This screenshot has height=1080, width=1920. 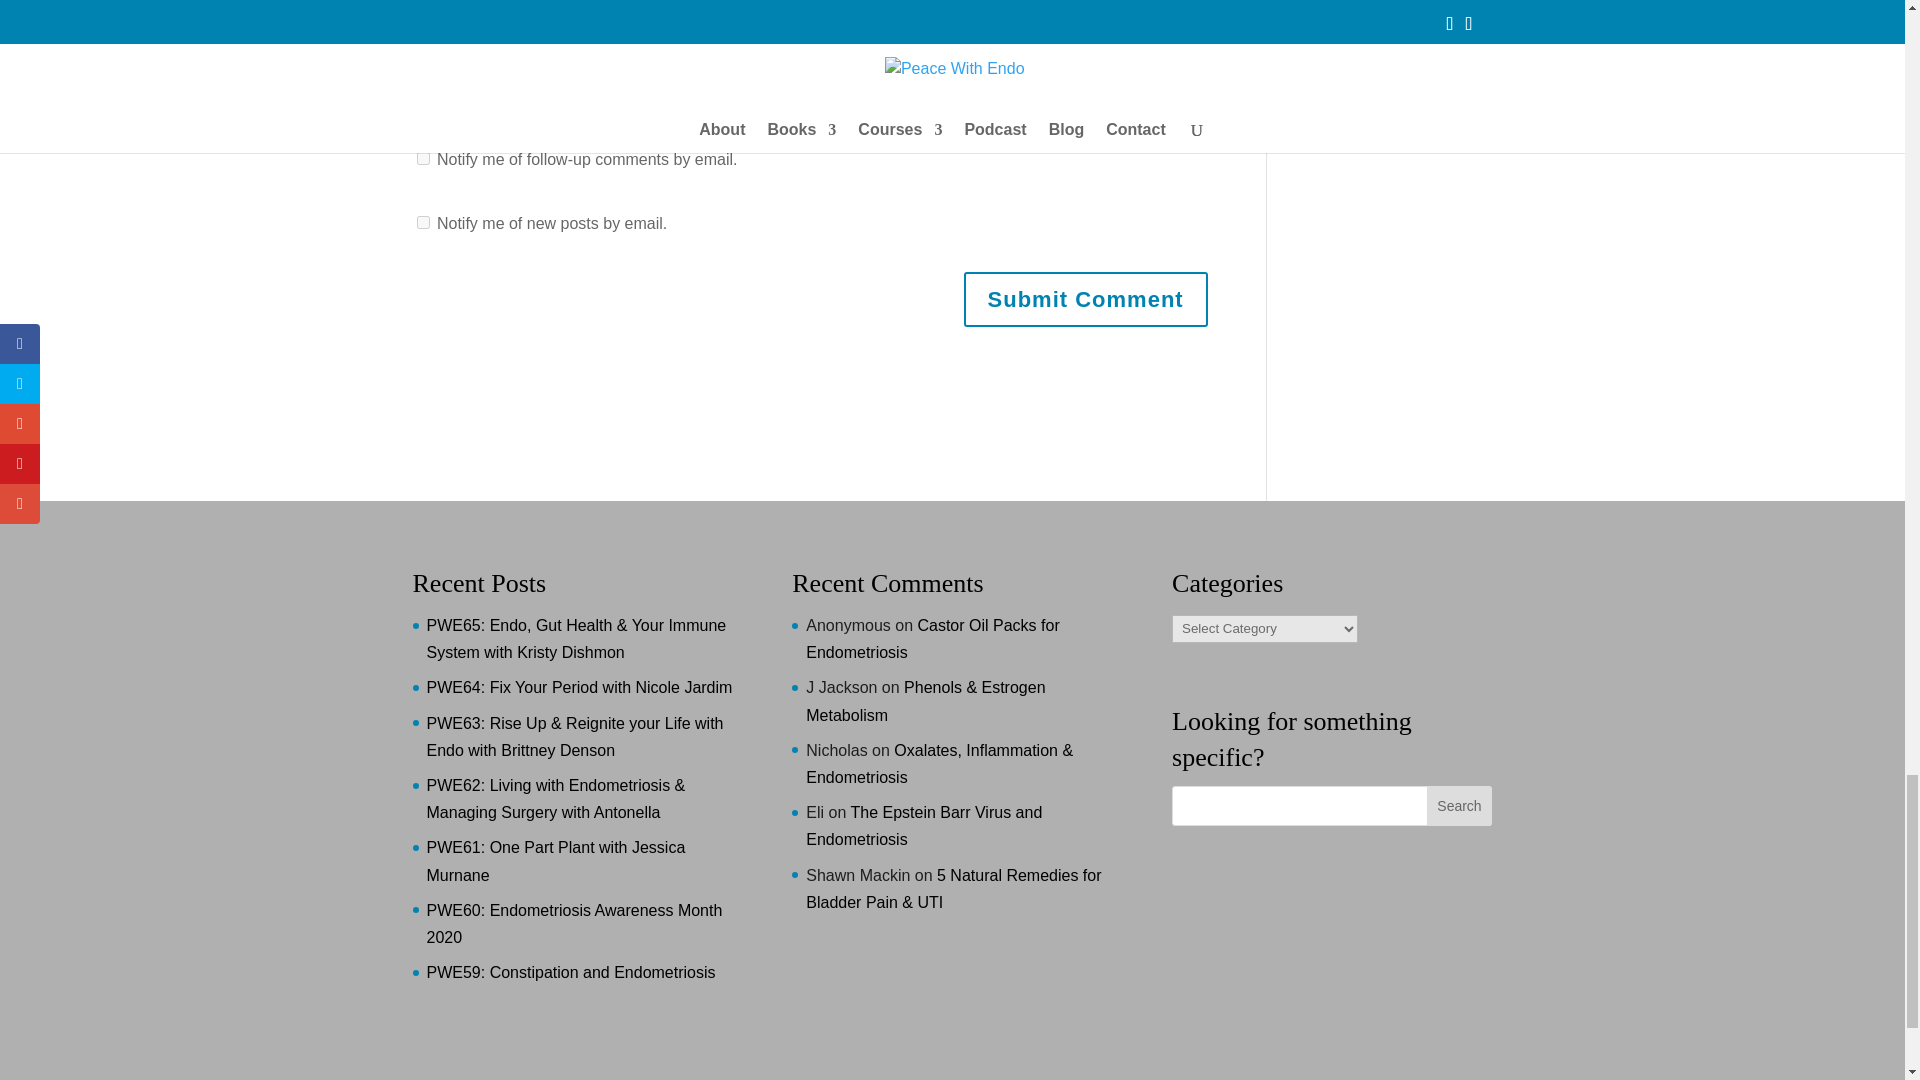 I want to click on Castor Oil Packs for Endometriosis, so click(x=932, y=638).